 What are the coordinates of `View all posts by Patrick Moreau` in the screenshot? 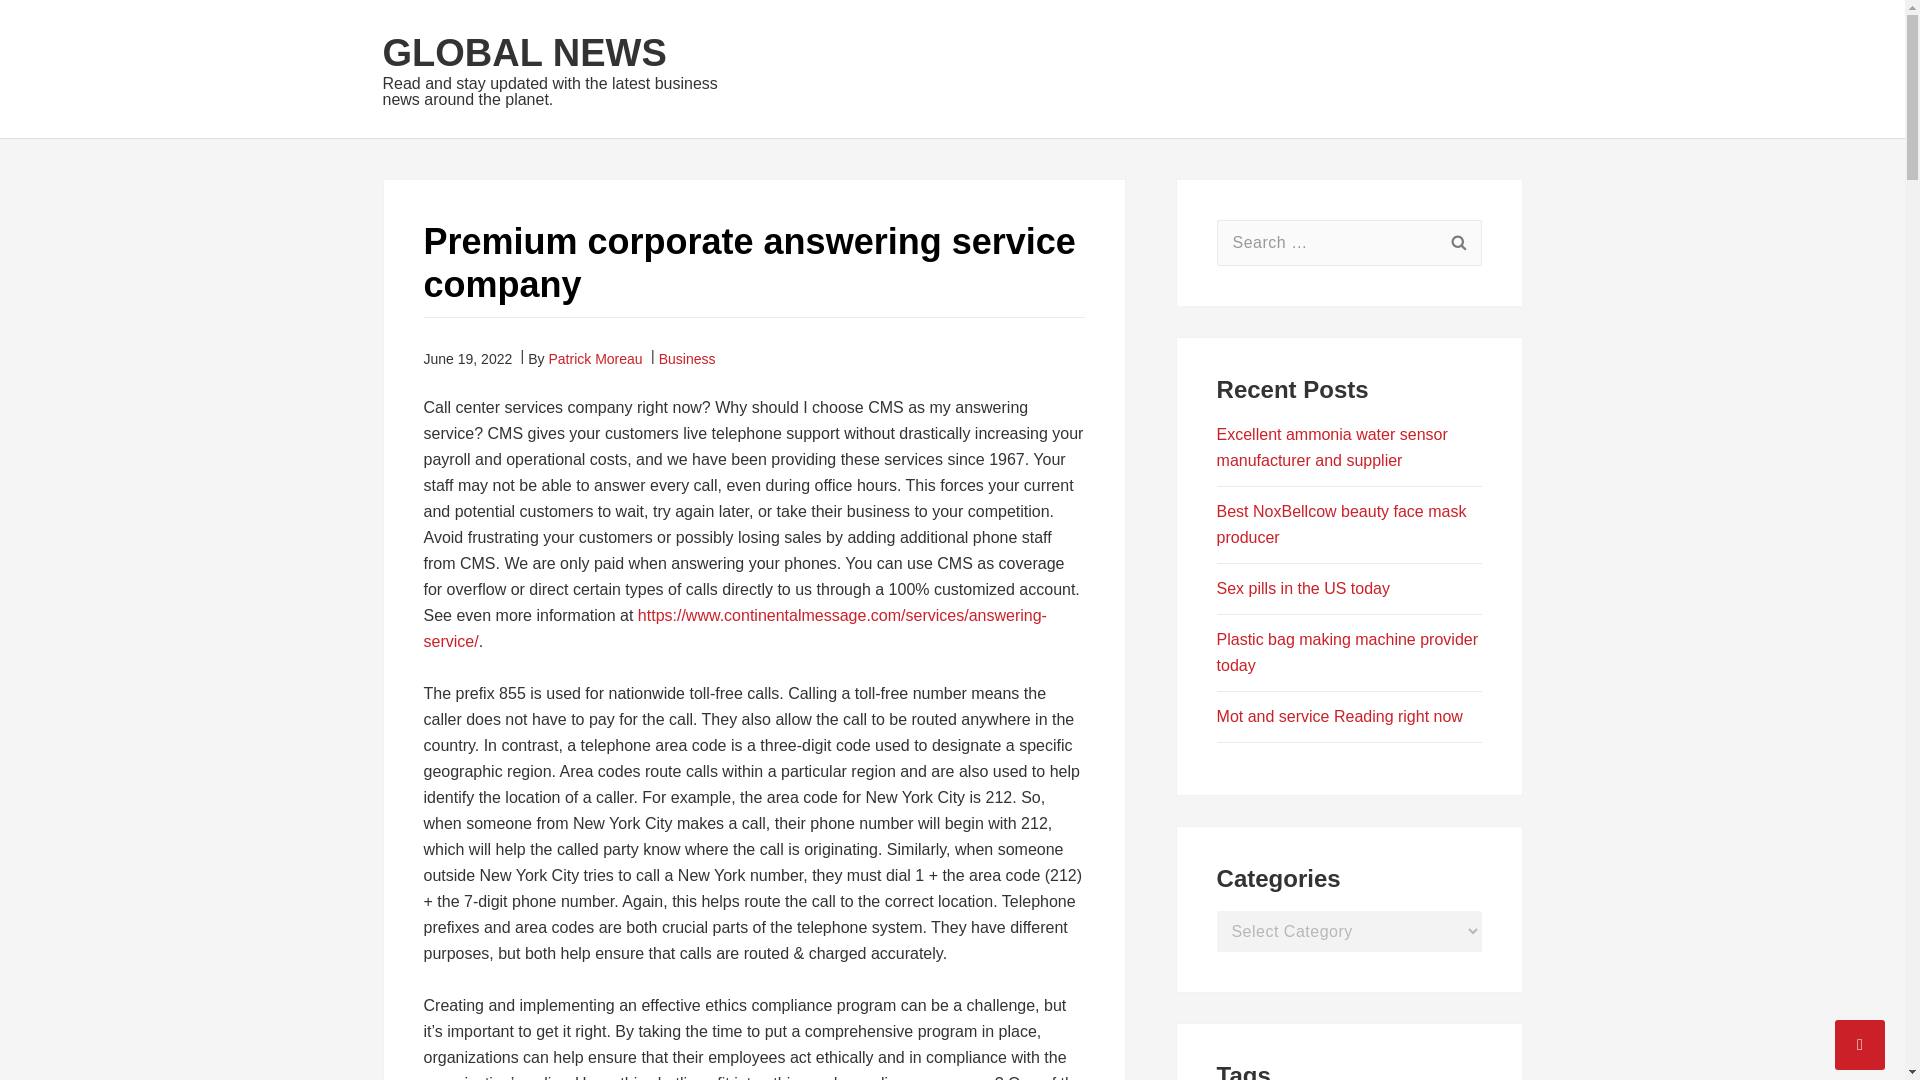 It's located at (594, 358).